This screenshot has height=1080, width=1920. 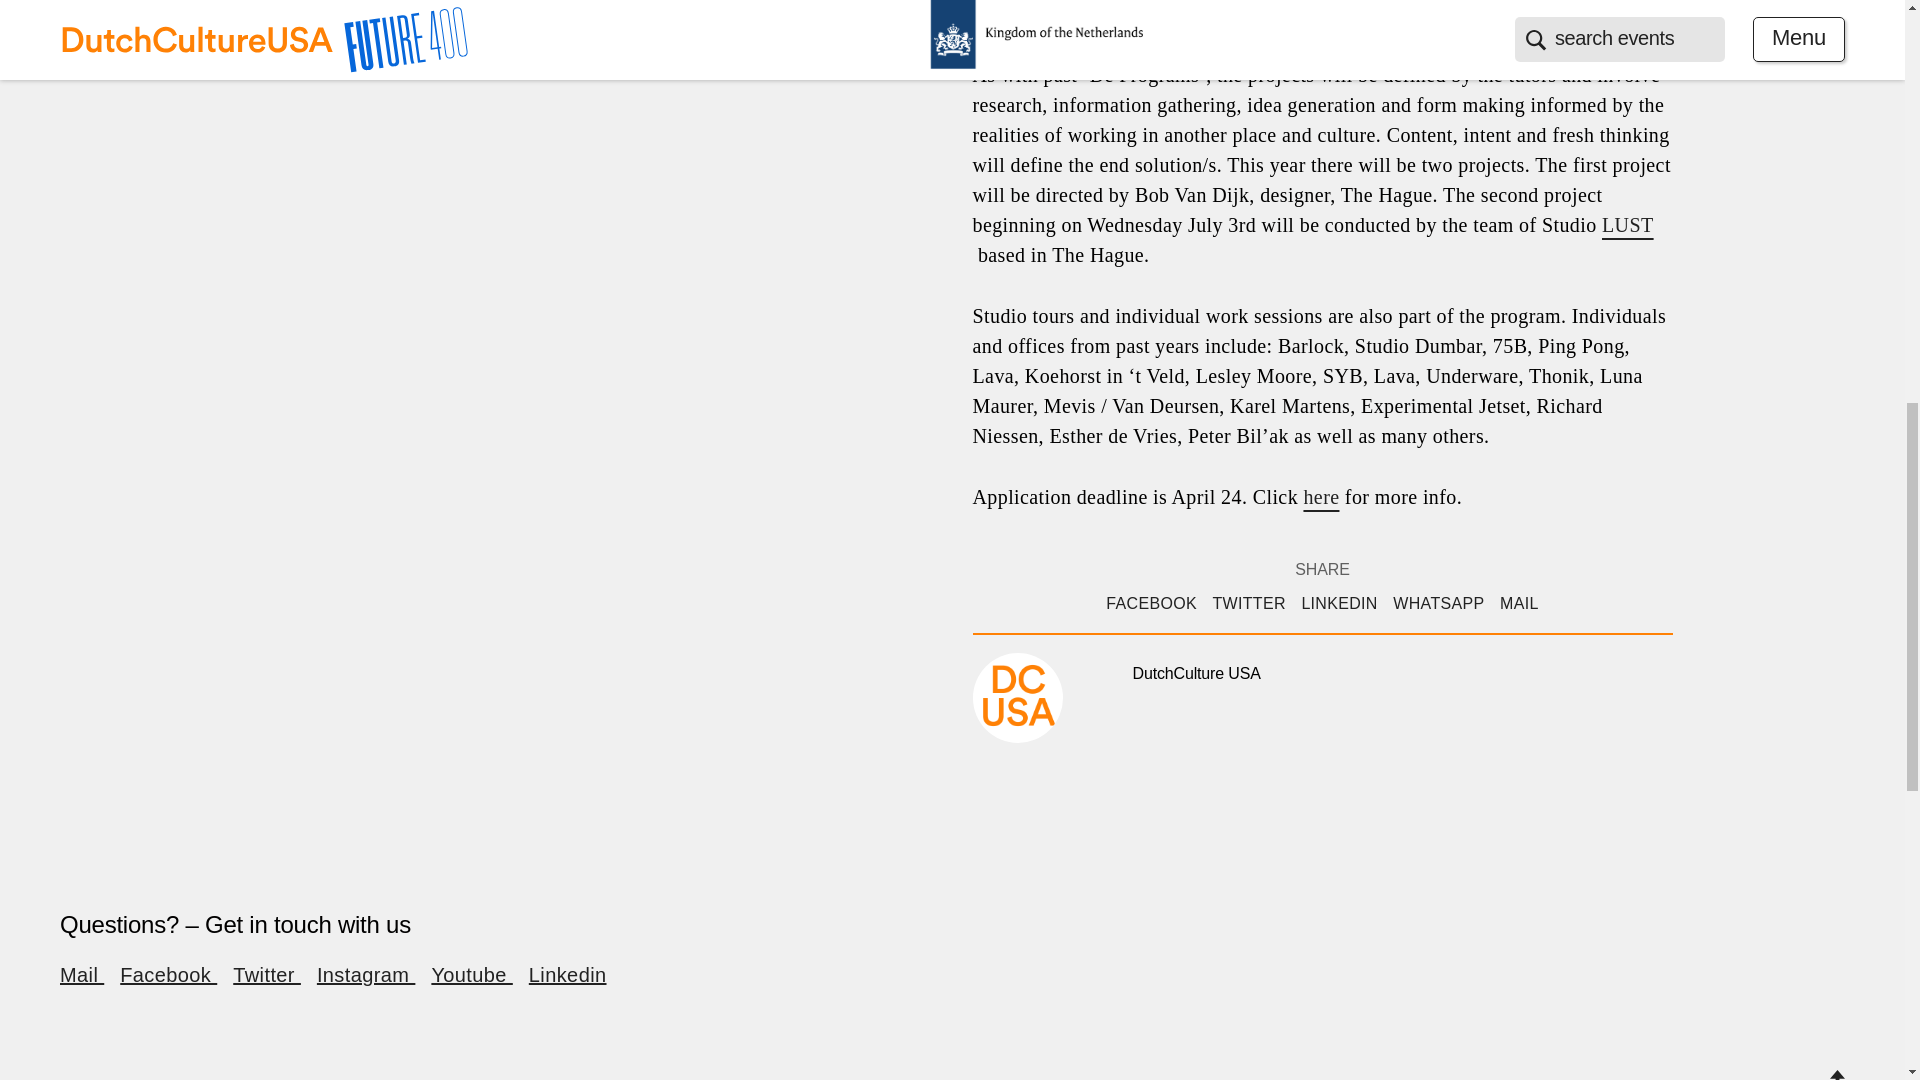 I want to click on Bob Van Dijk, so click(x=1139, y=14).